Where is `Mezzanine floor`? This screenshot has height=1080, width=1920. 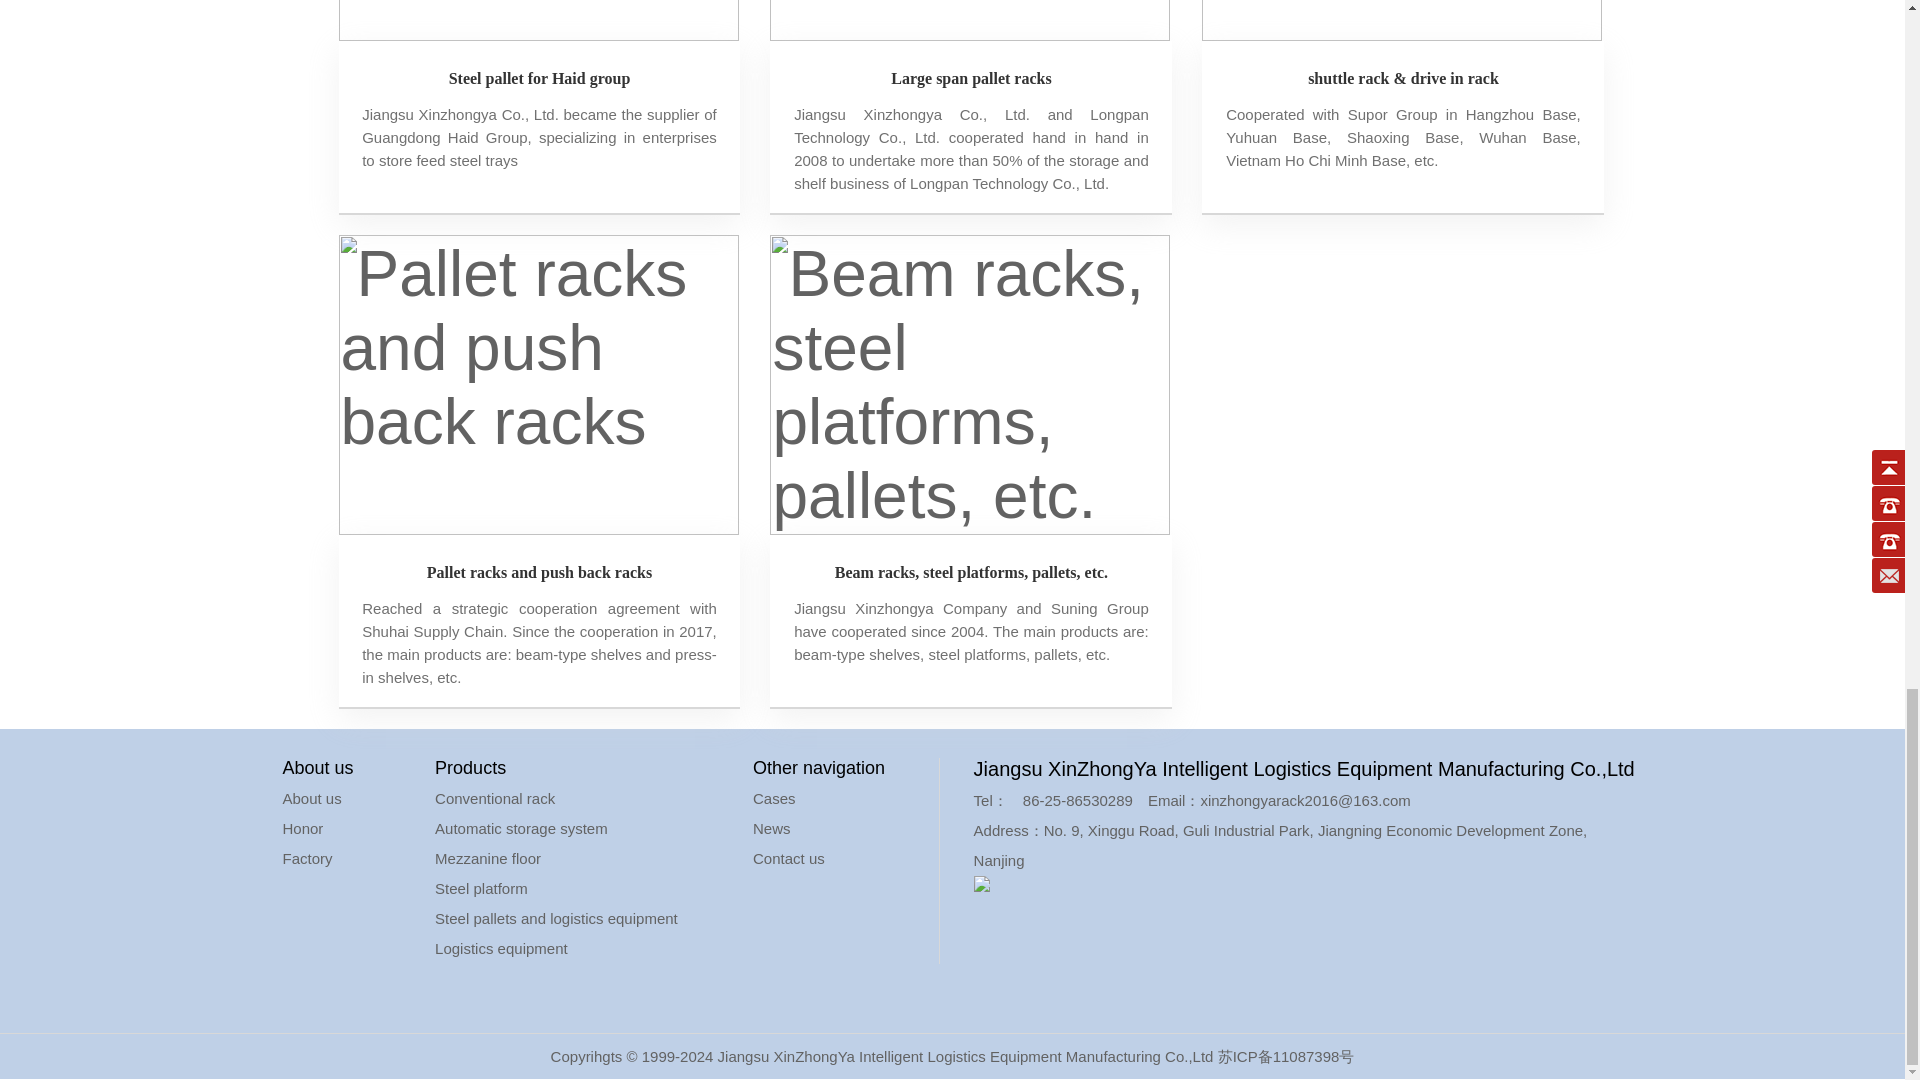
Mezzanine floor is located at coordinates (488, 858).